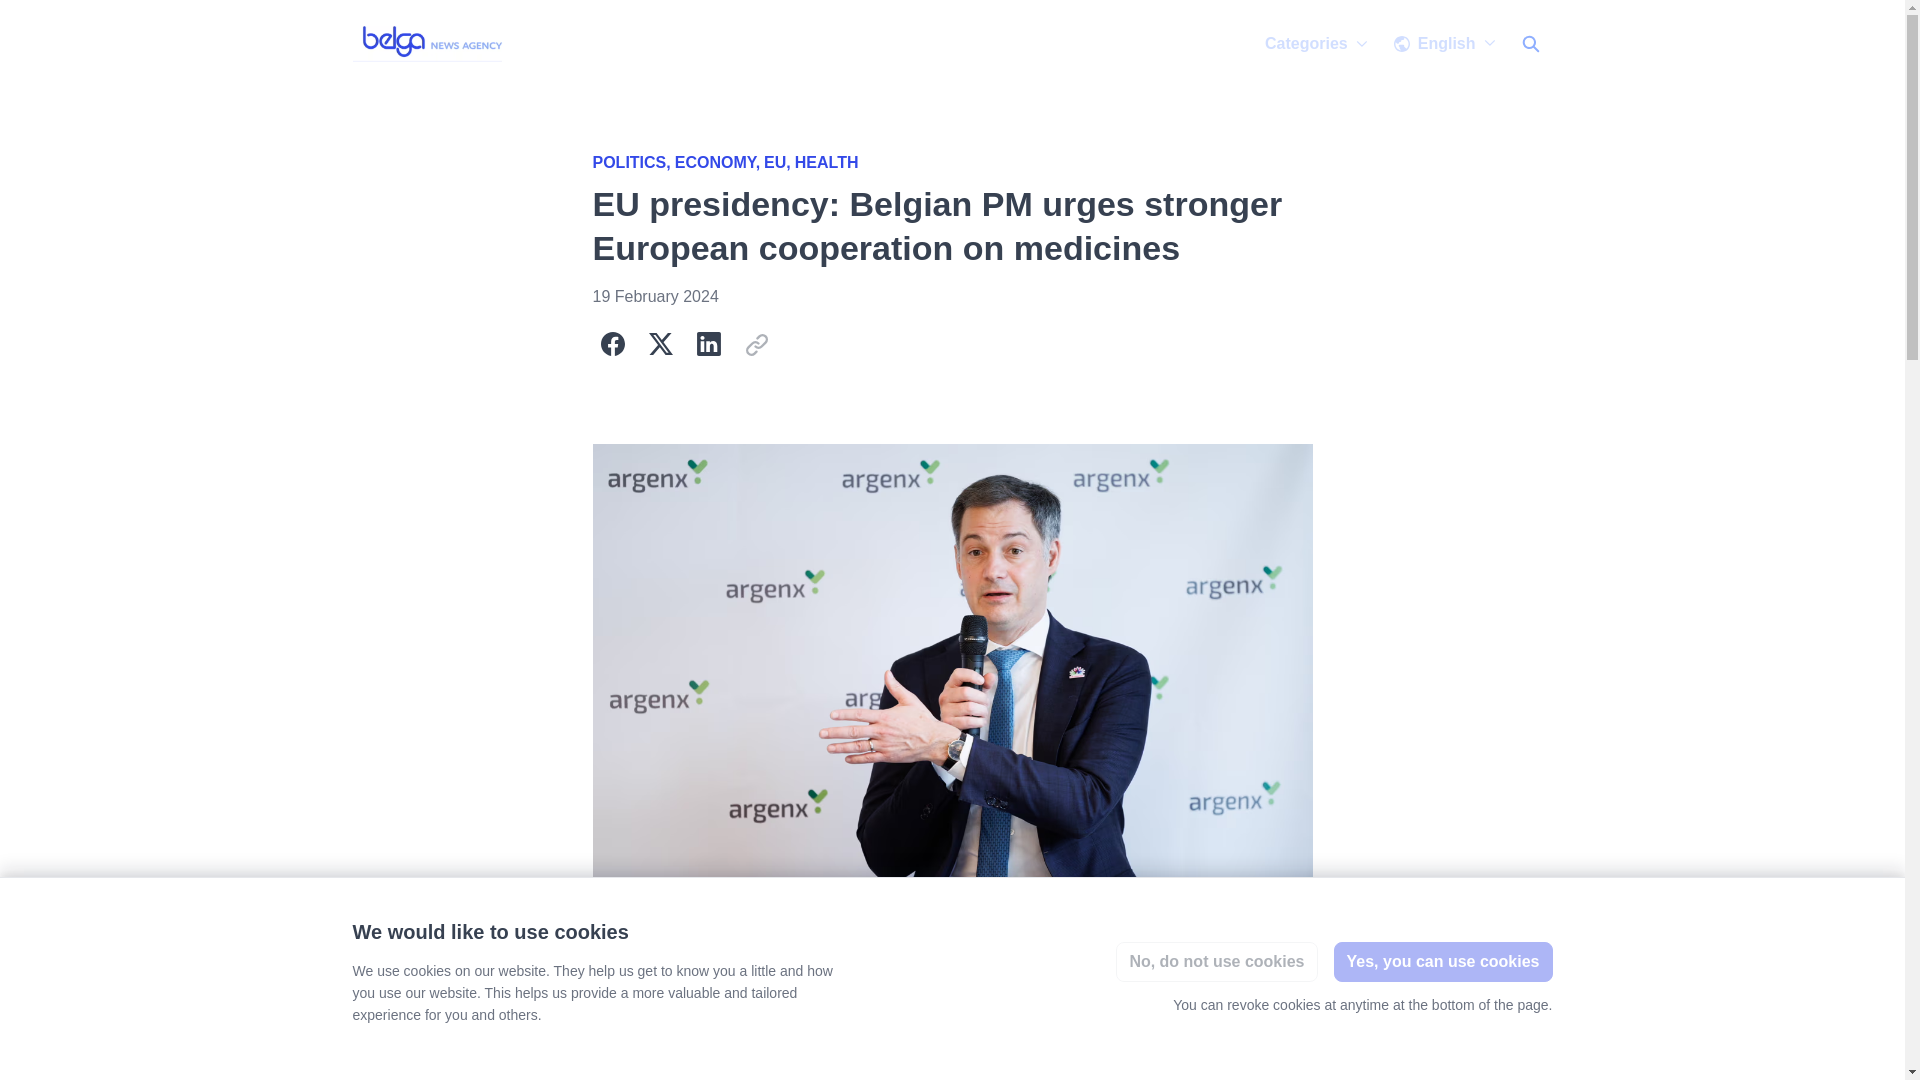 This screenshot has height=1080, width=1920. I want to click on English, so click(1444, 43).